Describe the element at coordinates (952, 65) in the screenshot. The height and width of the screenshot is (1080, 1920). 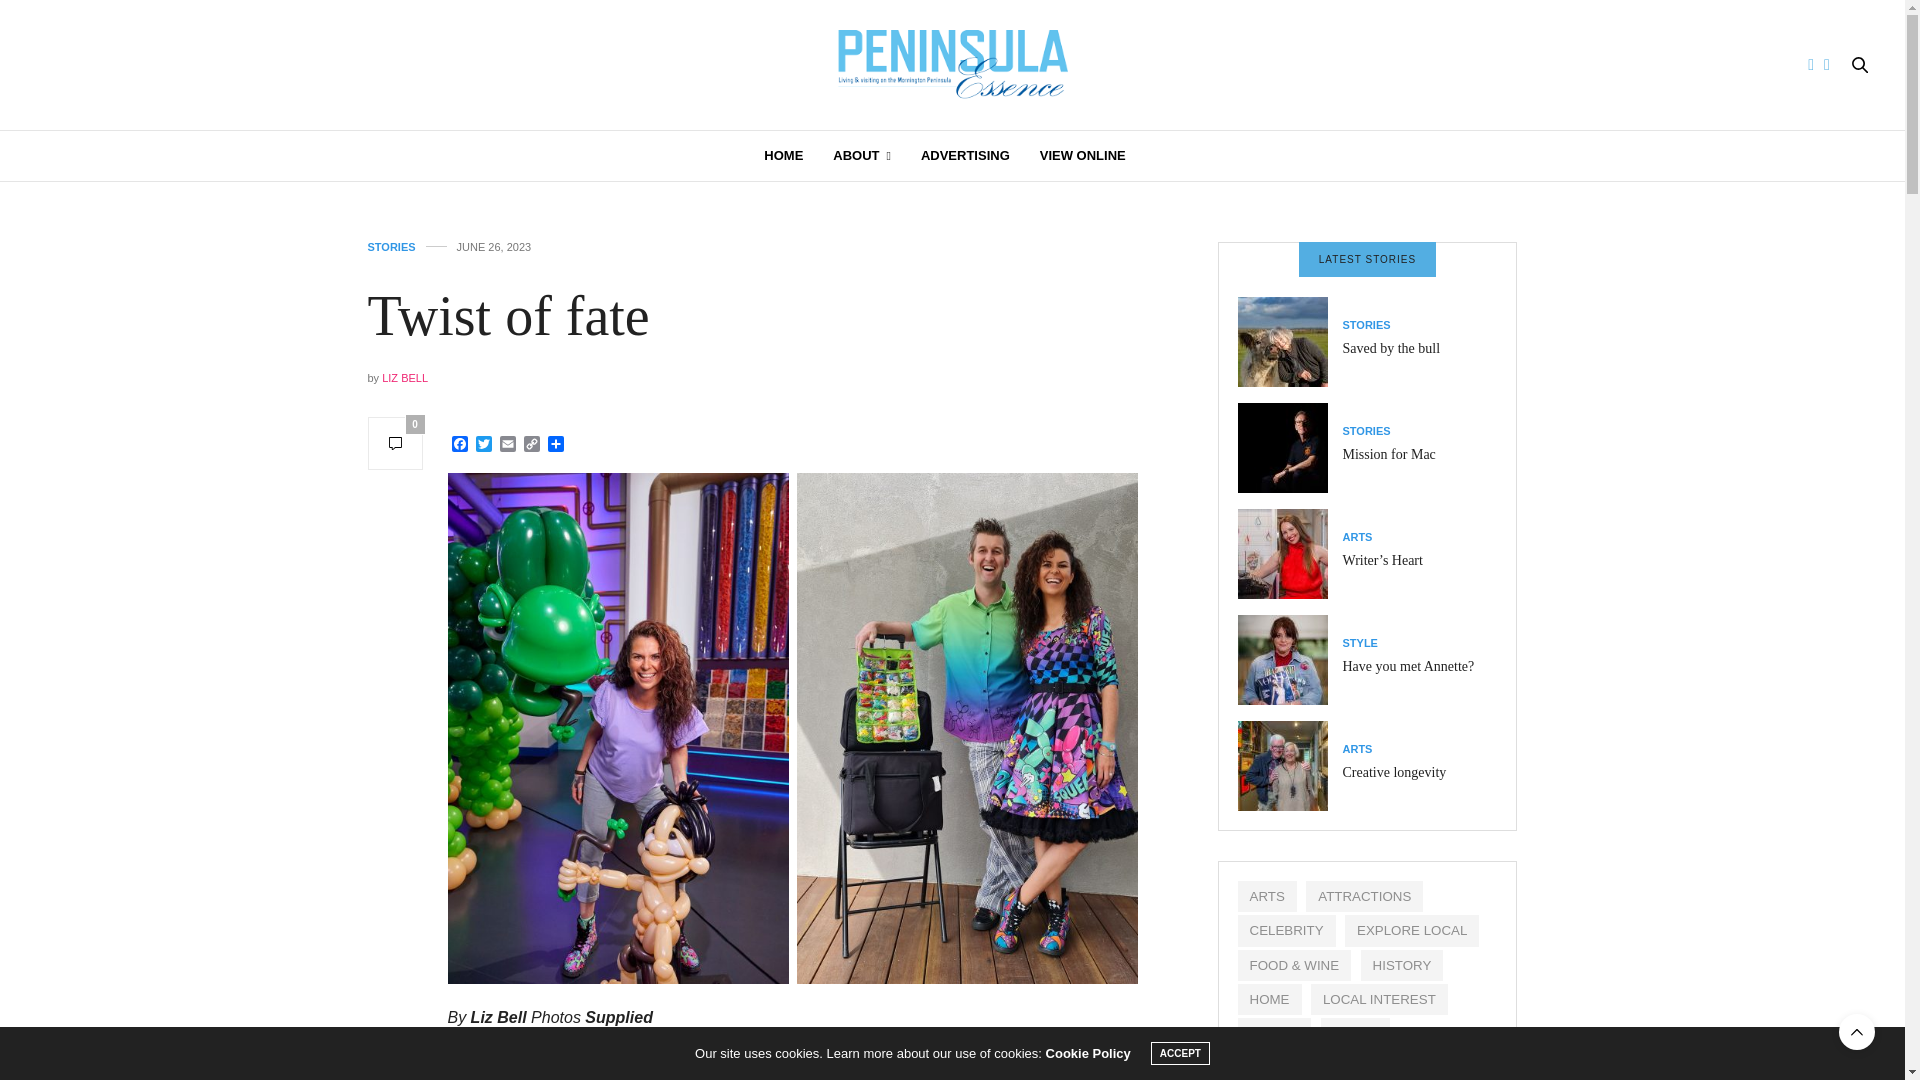
I see `peninsula essence` at that location.